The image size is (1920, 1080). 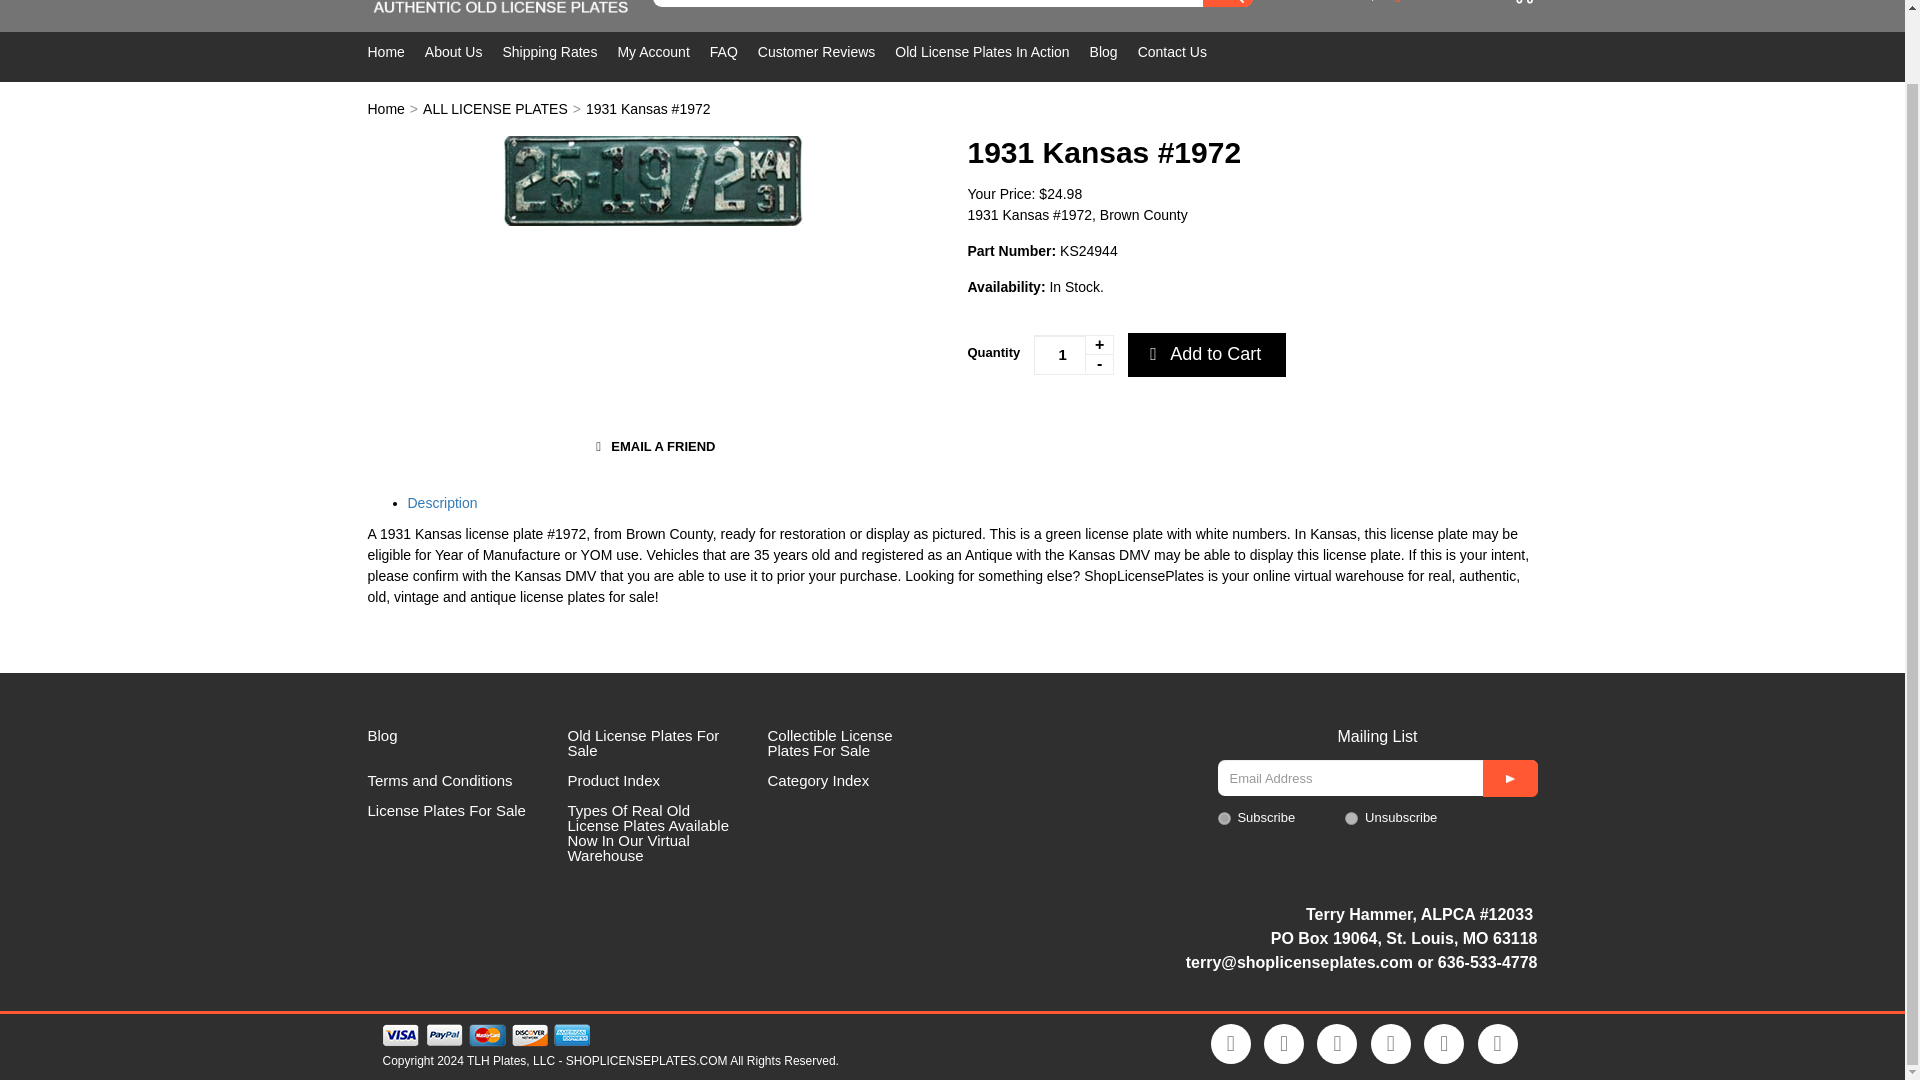 What do you see at coordinates (826, 52) in the screenshot?
I see `Customer Reviews` at bounding box center [826, 52].